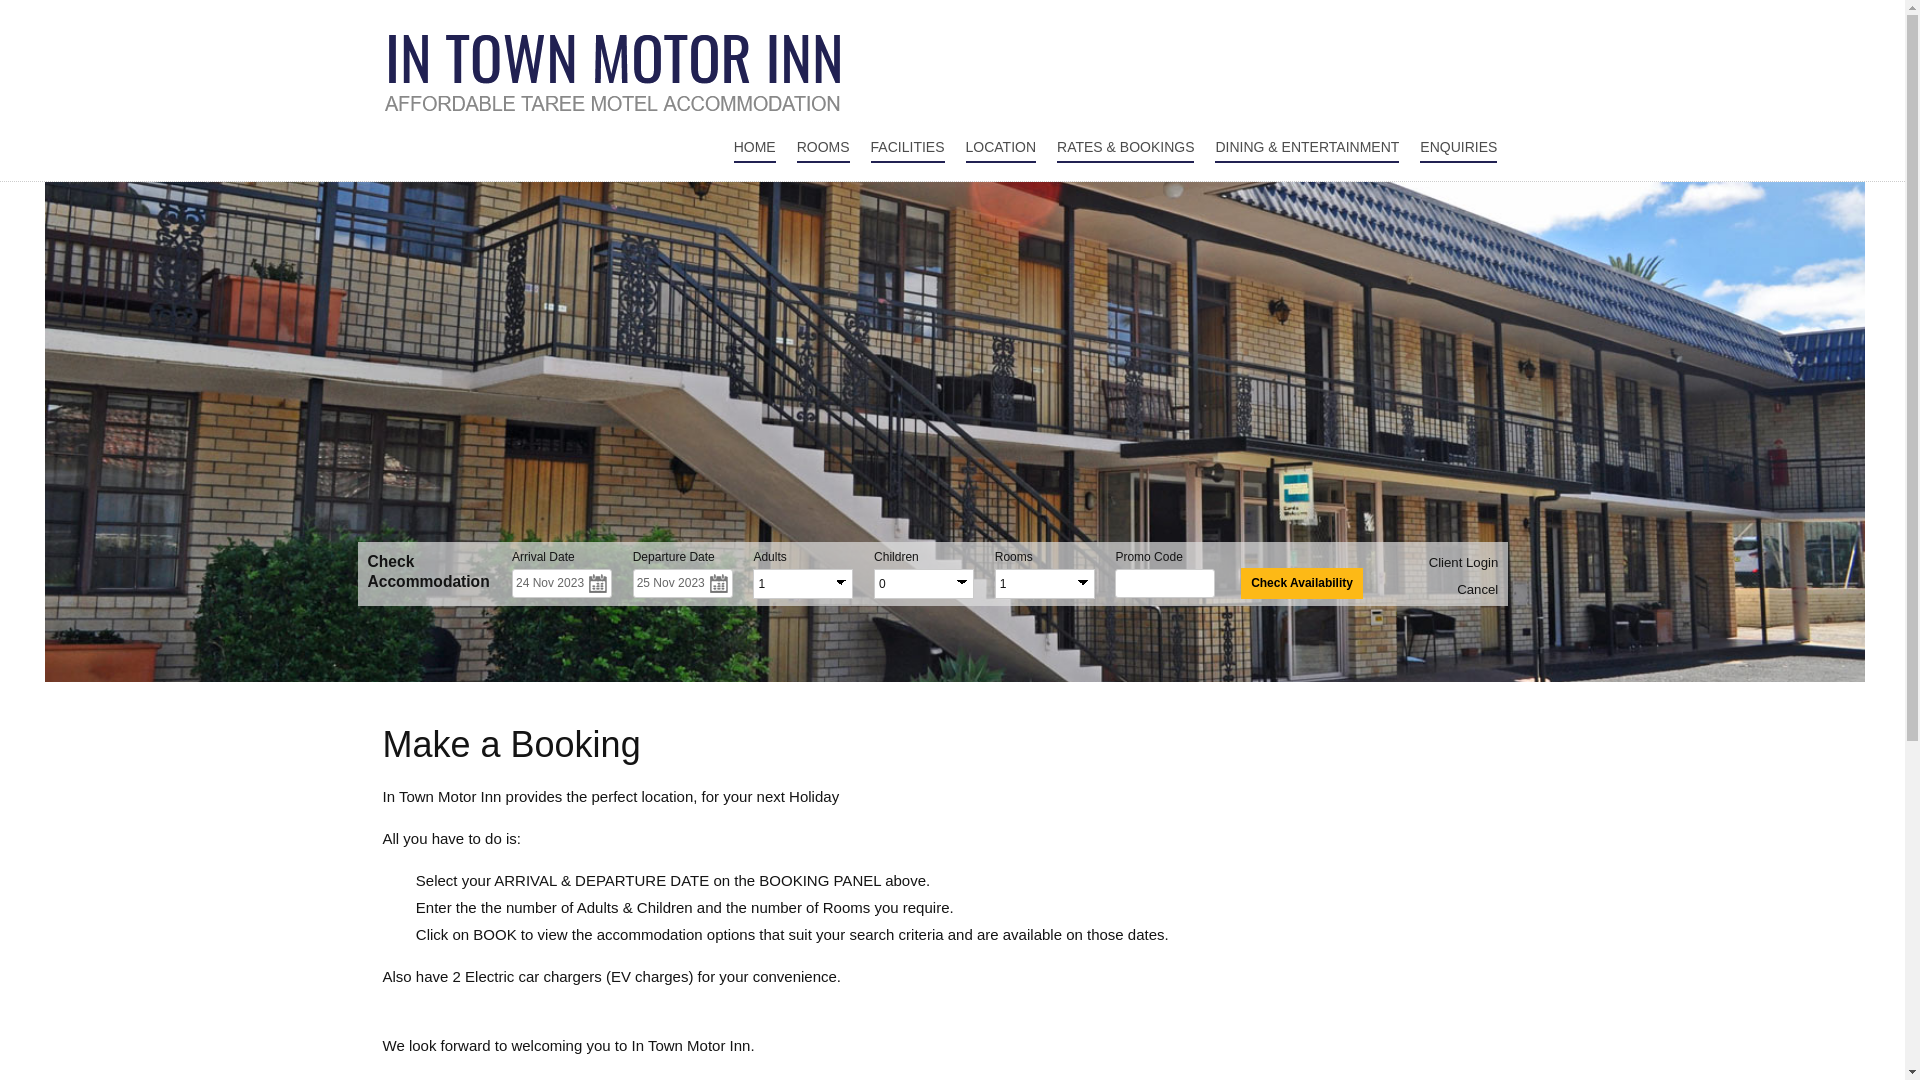  I want to click on Cancel, so click(1478, 590).